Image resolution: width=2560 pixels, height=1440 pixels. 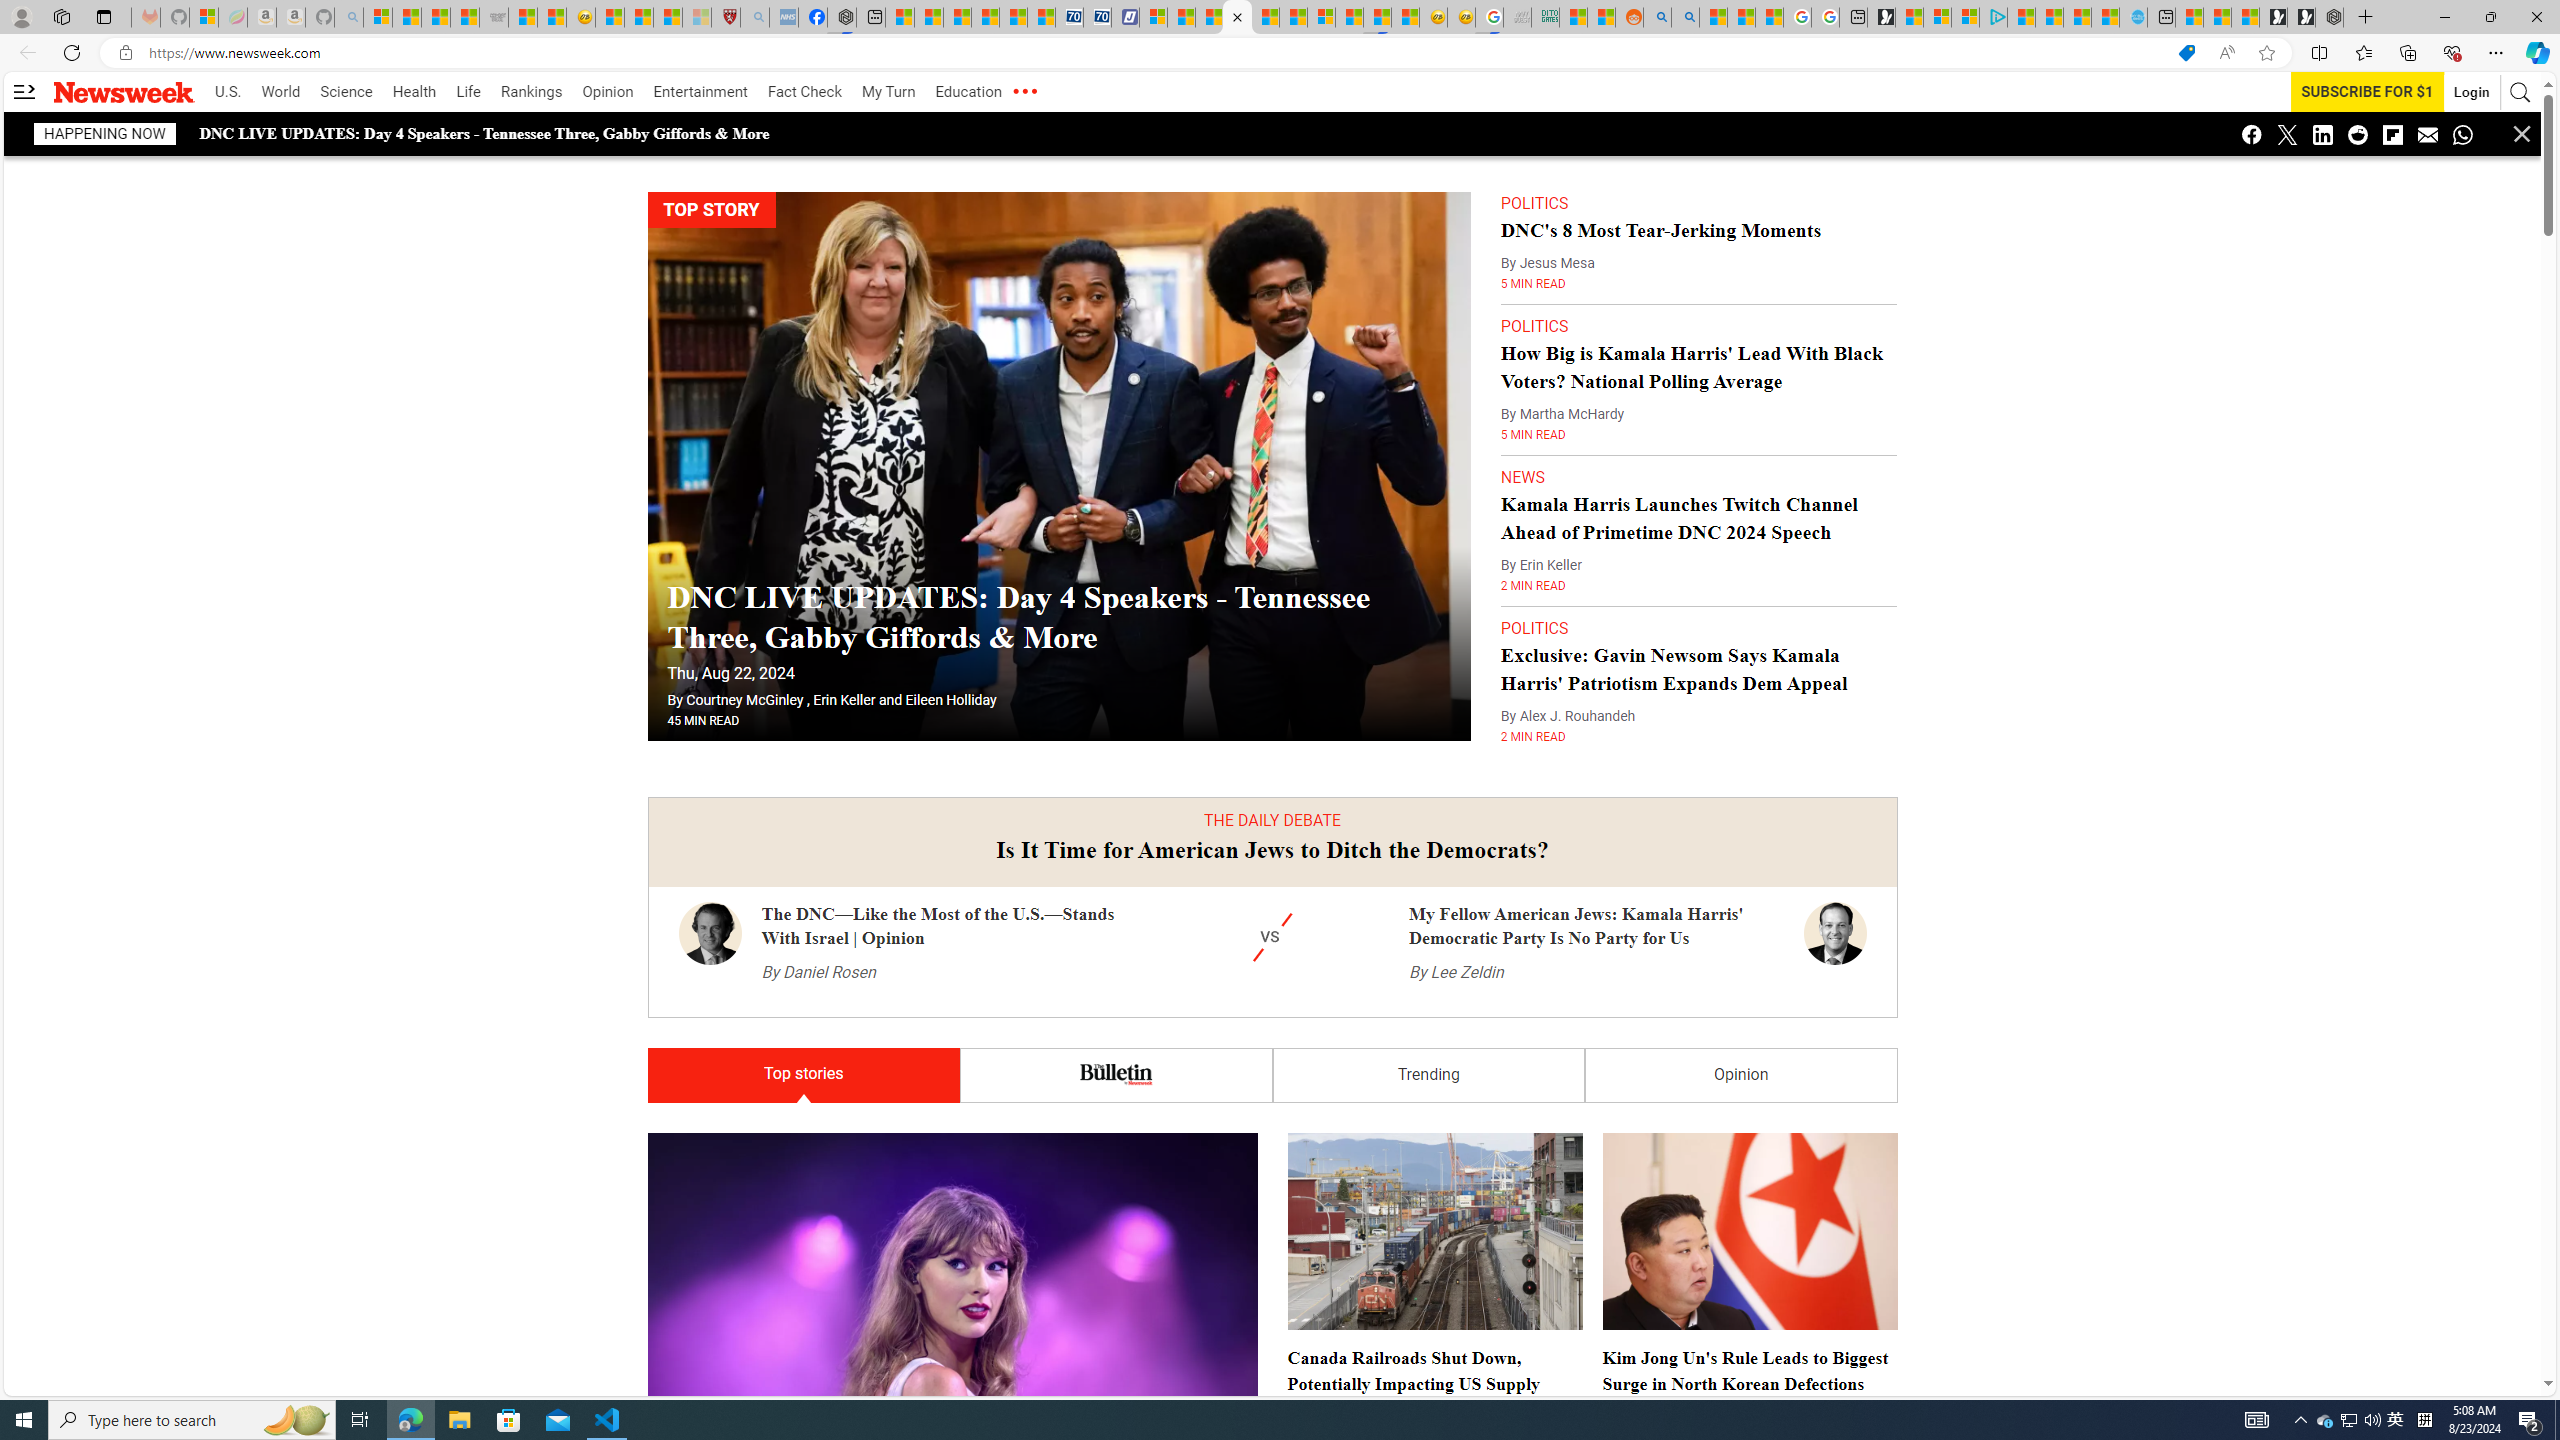 I want to click on Science, so click(x=346, y=92).